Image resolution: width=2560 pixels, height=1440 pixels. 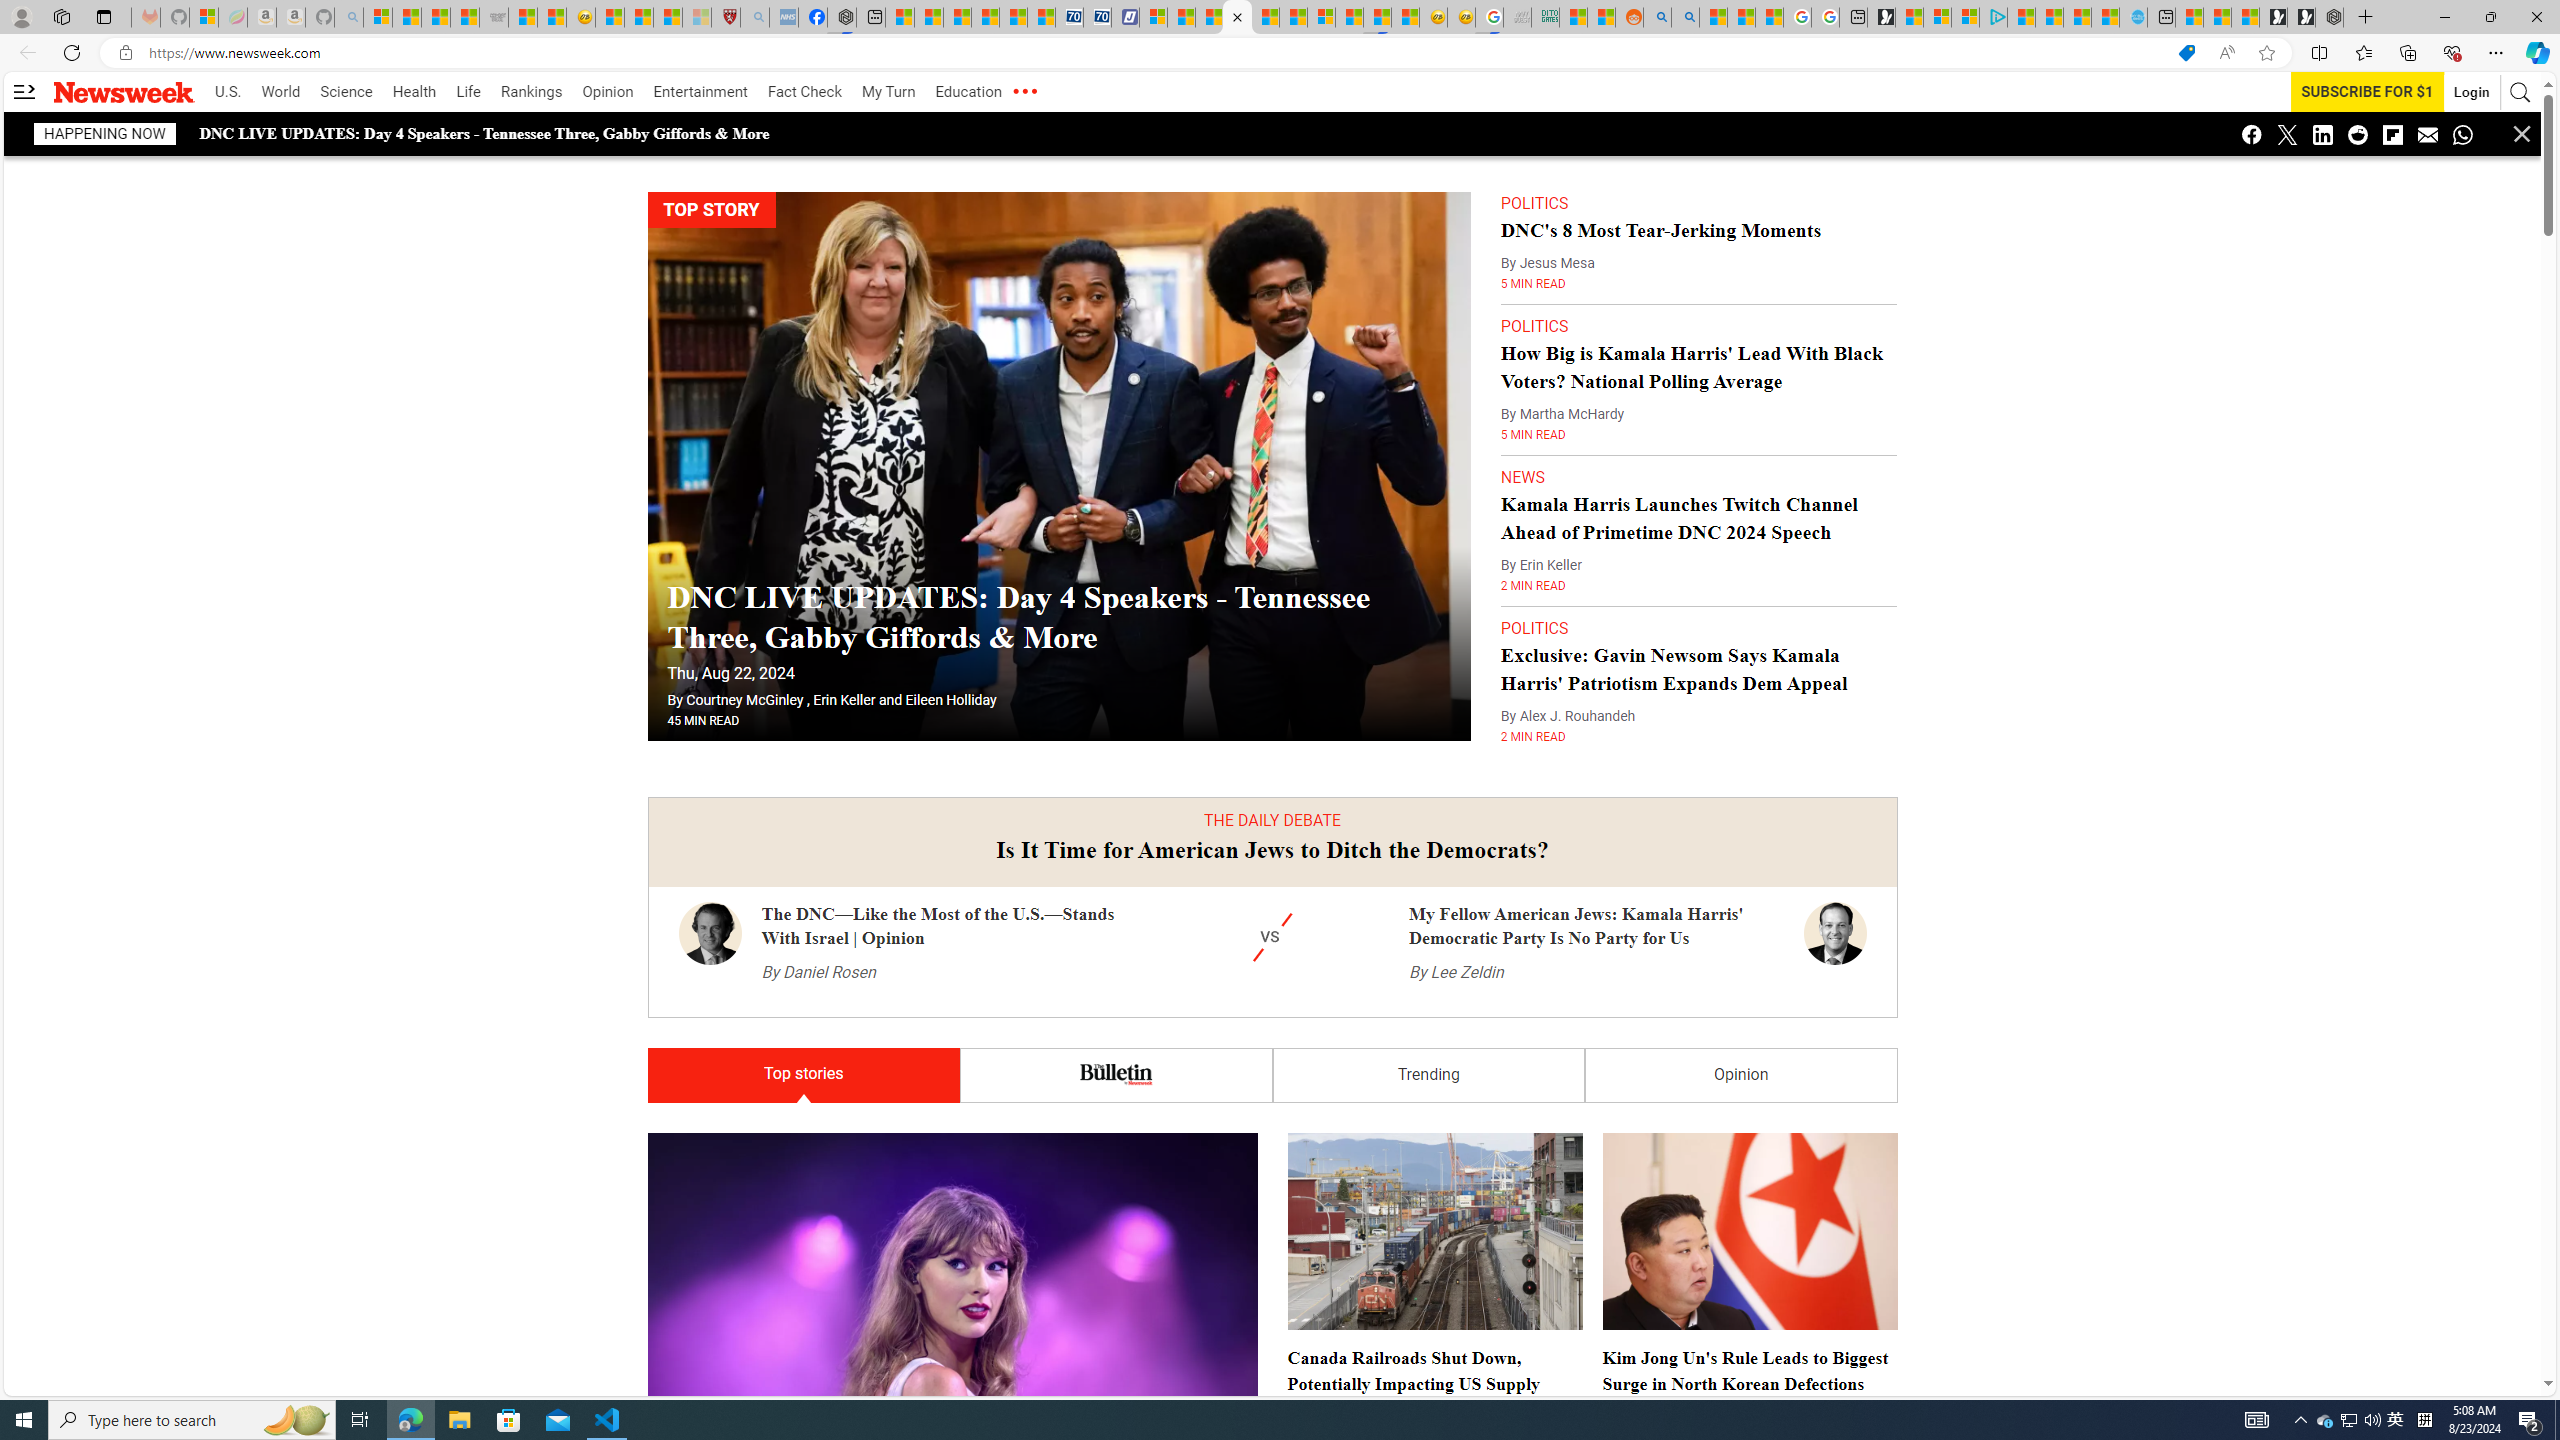 I want to click on Science, so click(x=346, y=92).